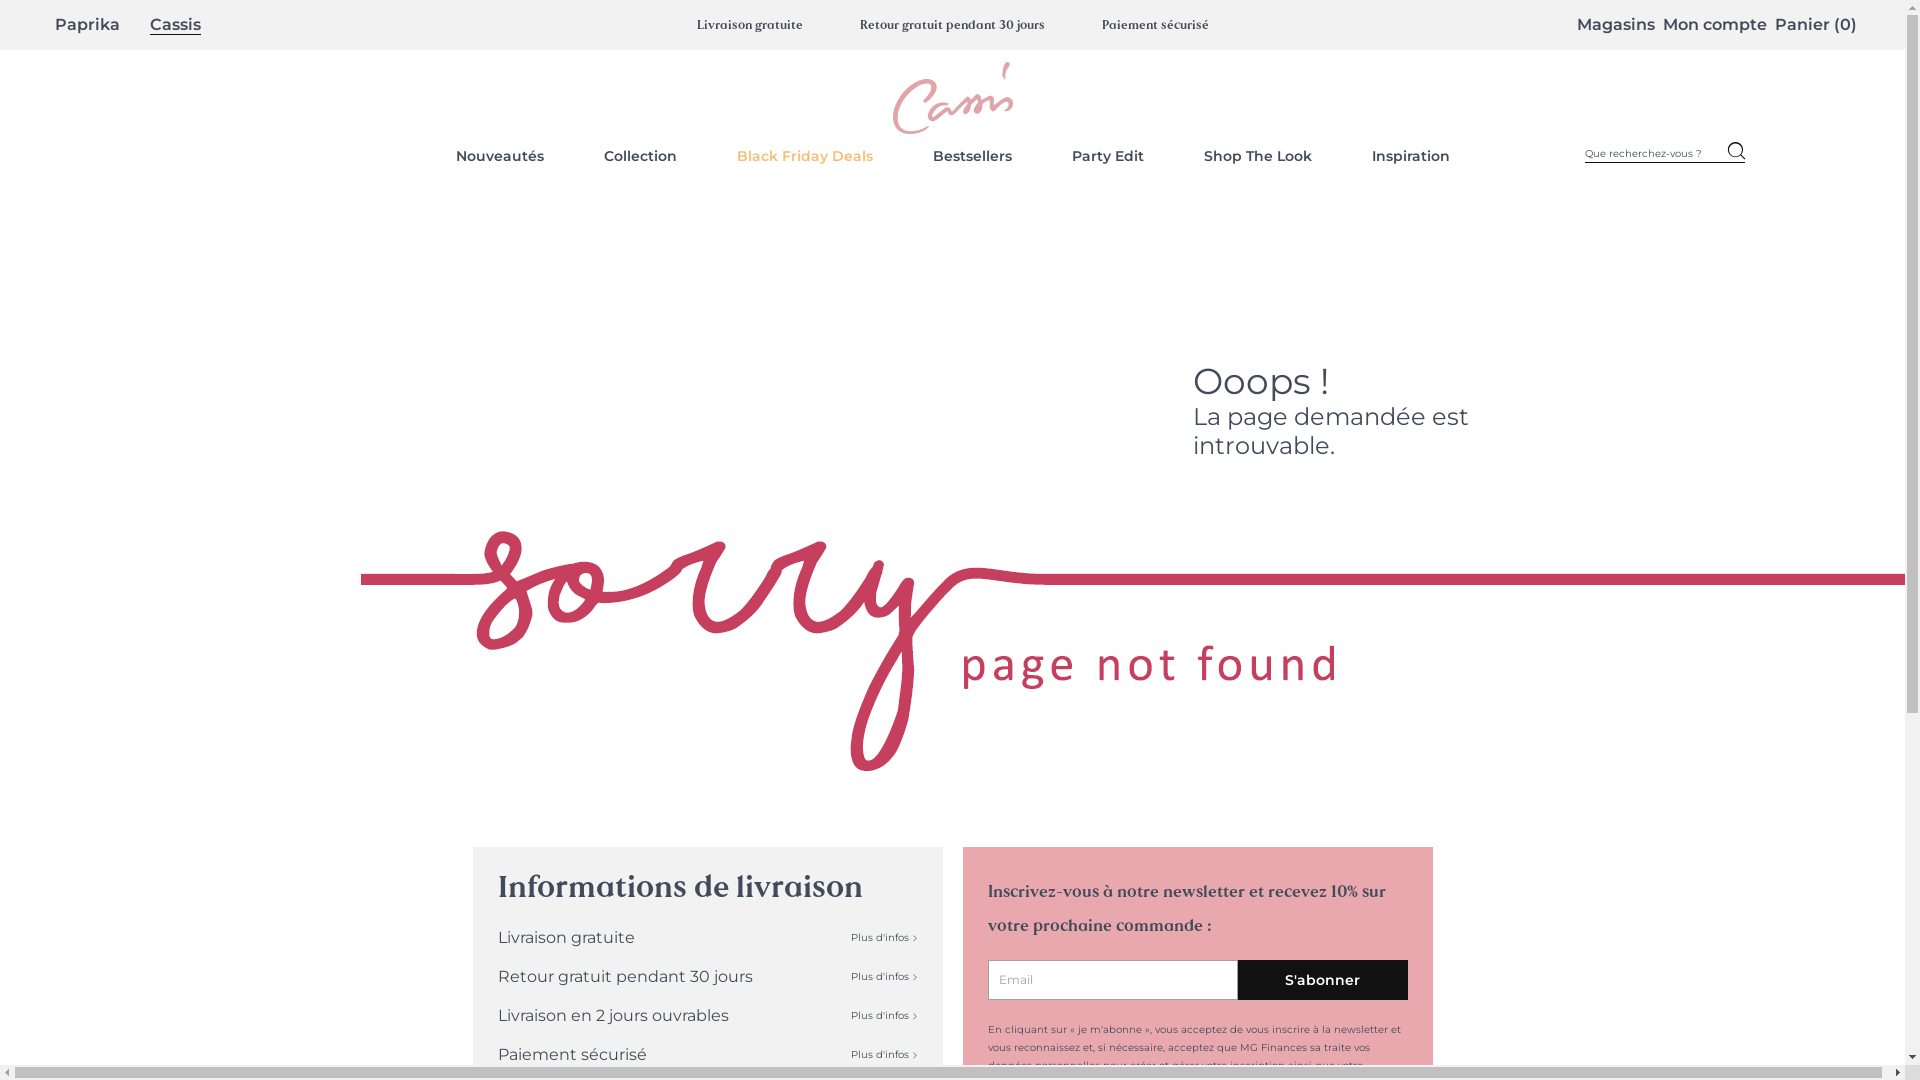  Describe the element at coordinates (640, 156) in the screenshot. I see `Collection` at that location.